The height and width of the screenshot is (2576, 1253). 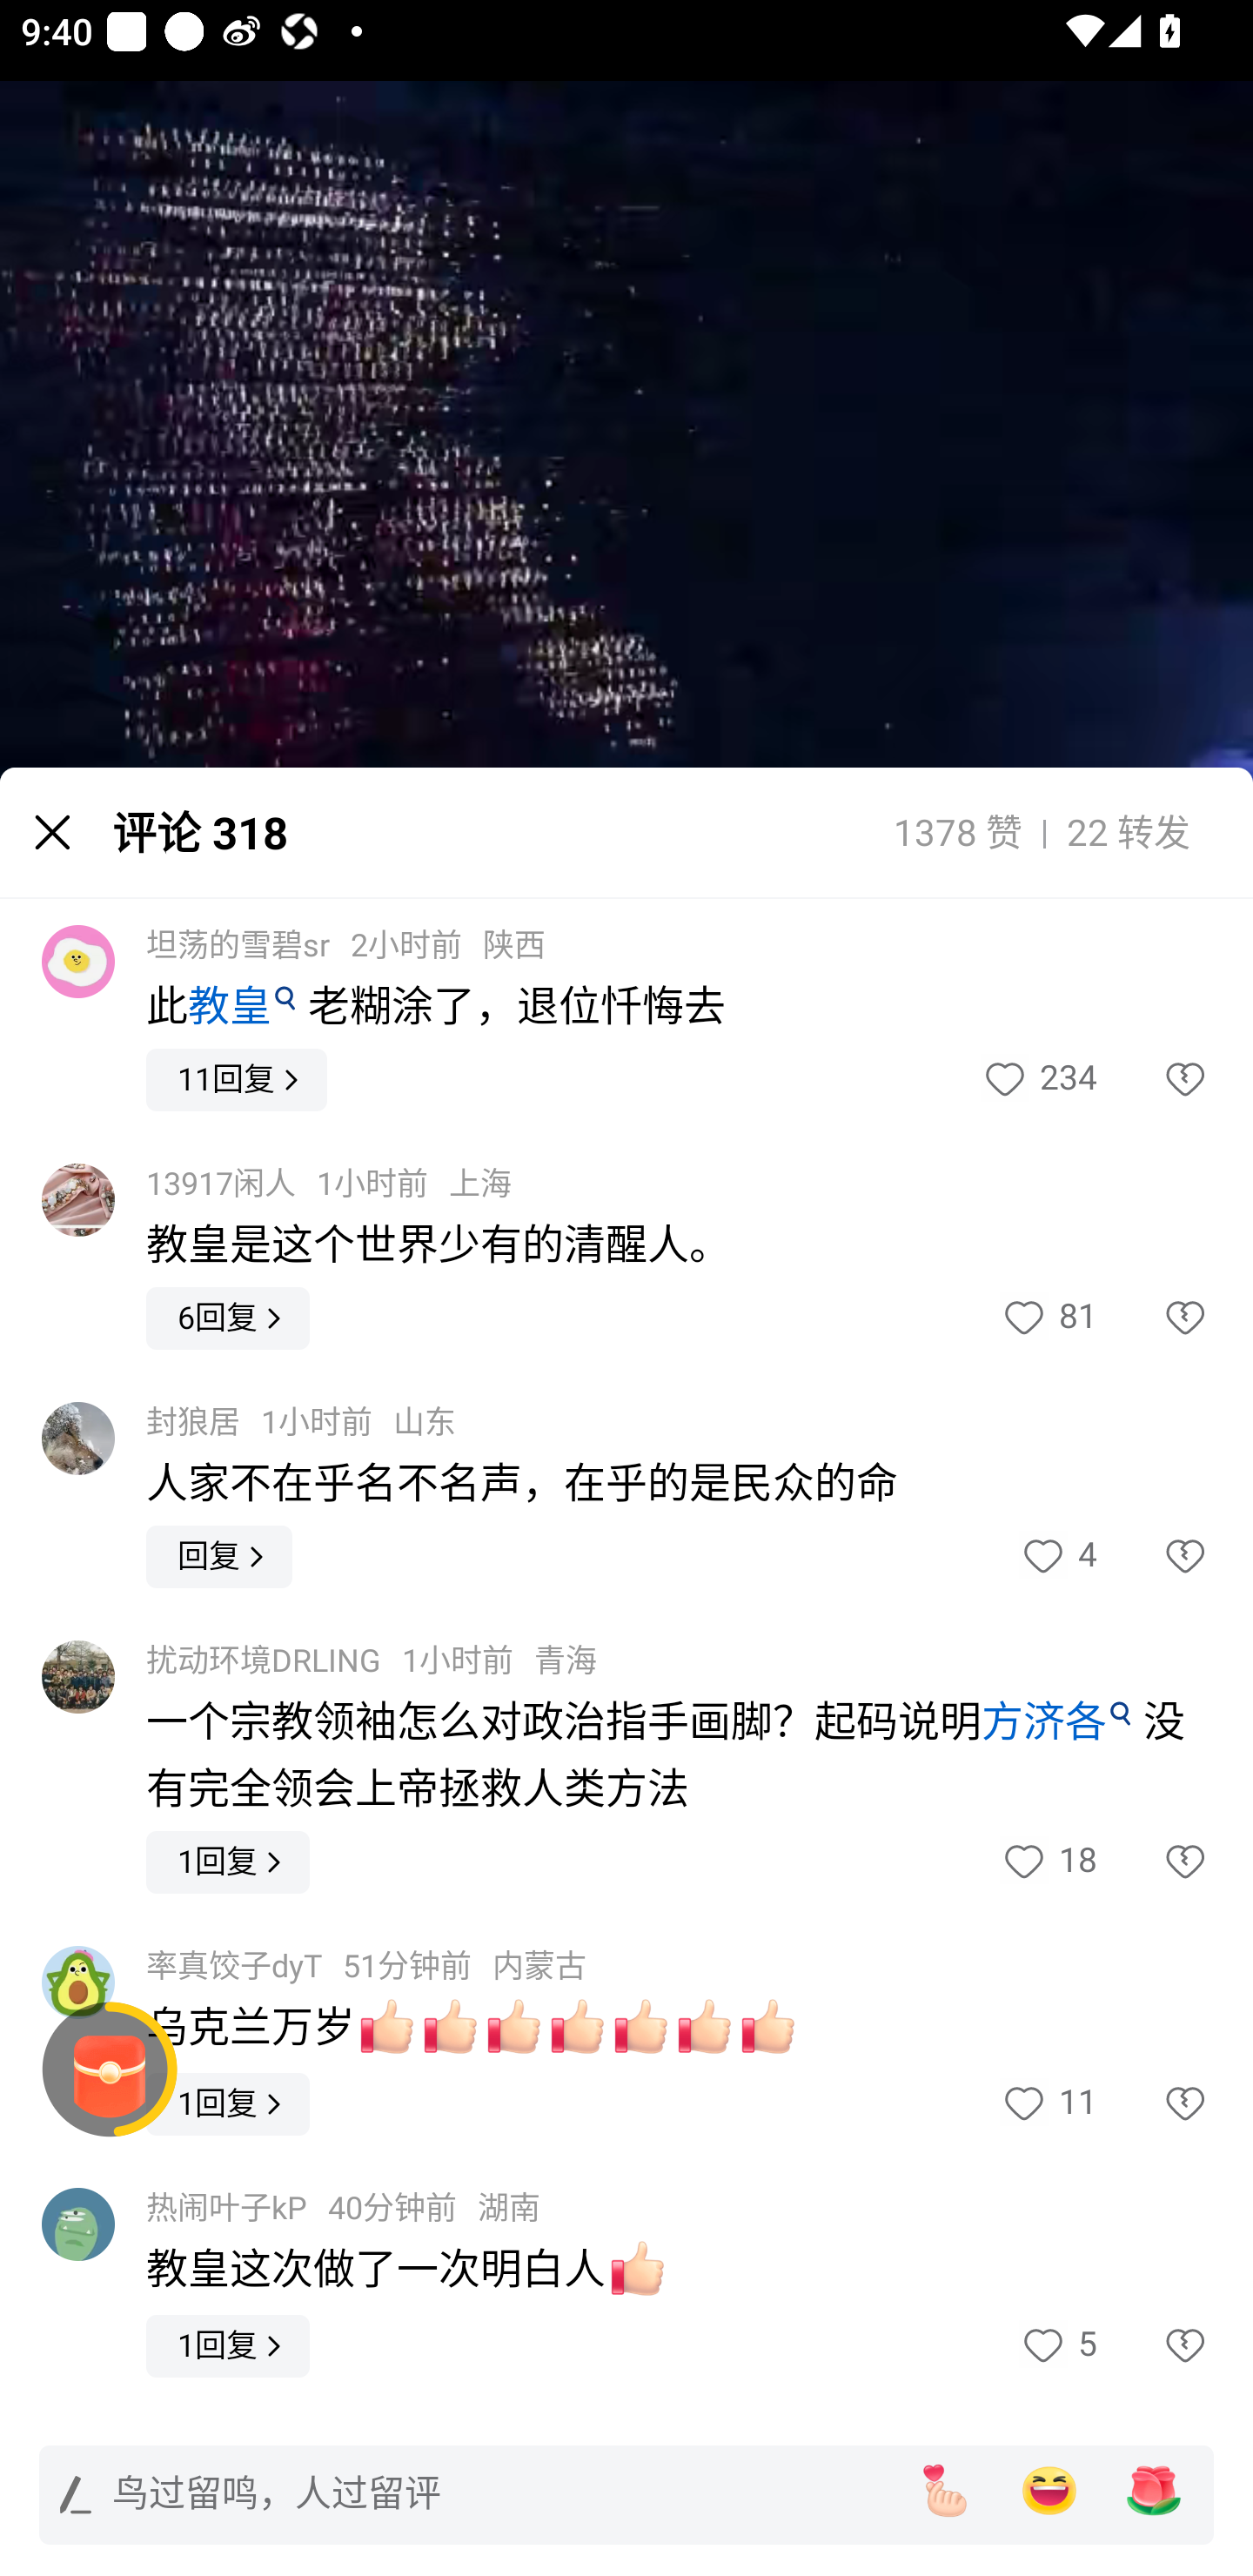 I want to click on 赞234 赞, so click(x=1037, y=1079).